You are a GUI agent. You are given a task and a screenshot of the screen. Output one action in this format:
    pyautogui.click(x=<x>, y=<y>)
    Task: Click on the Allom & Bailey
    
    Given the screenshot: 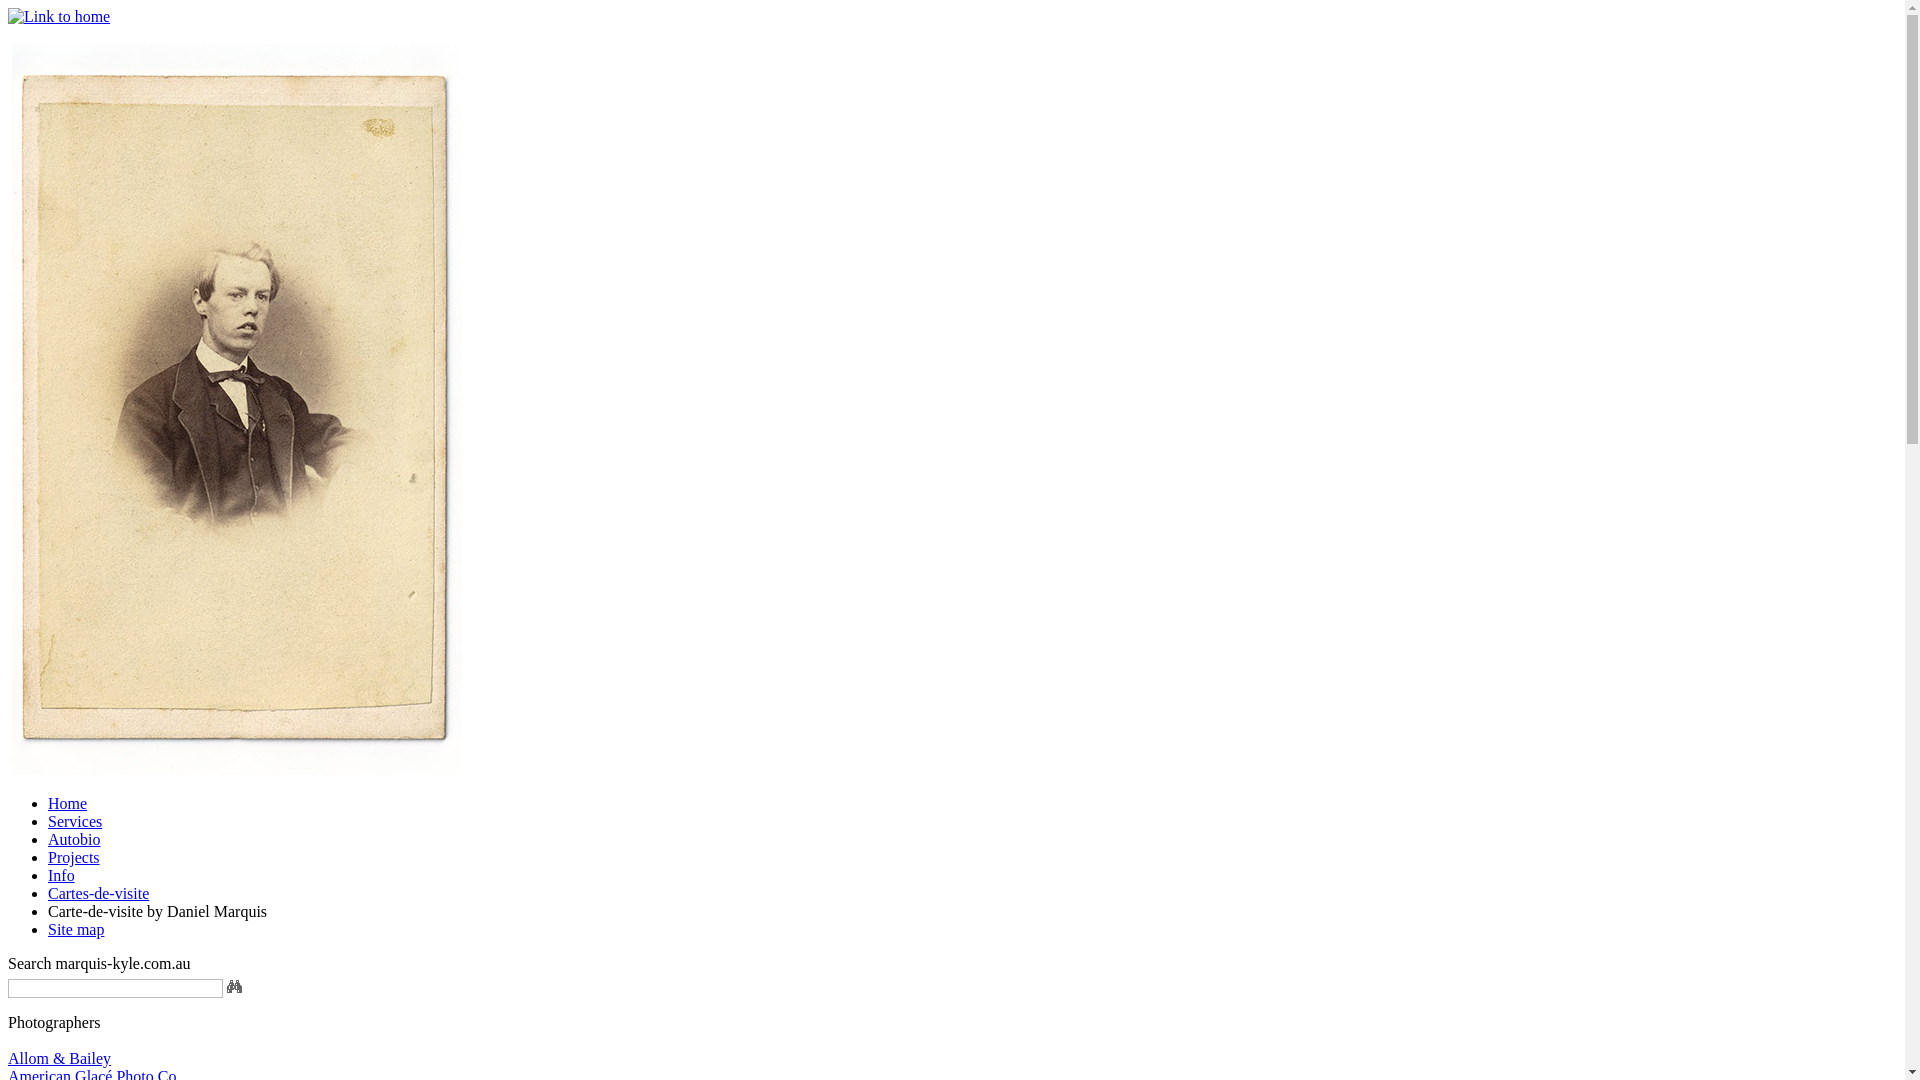 What is the action you would take?
    pyautogui.click(x=60, y=1058)
    